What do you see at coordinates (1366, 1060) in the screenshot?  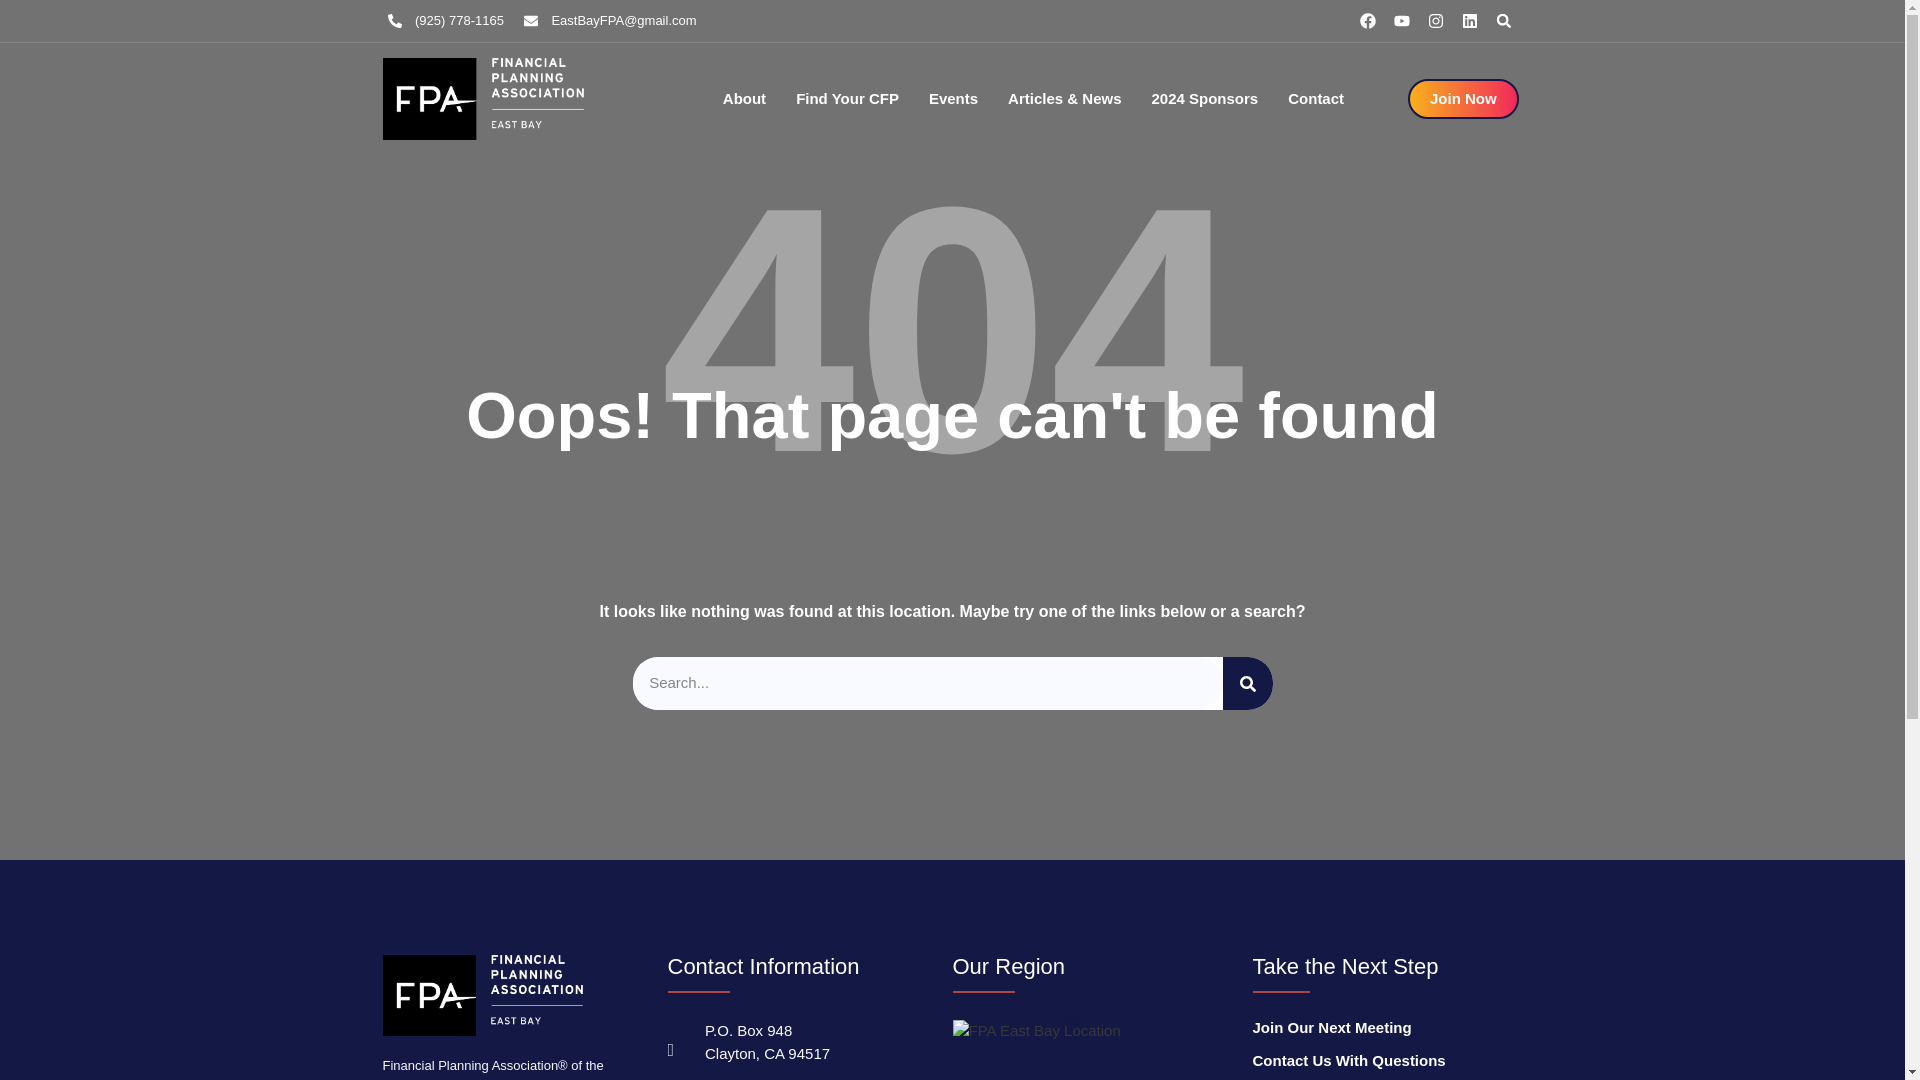 I see `Contact Us With Questions` at bounding box center [1366, 1060].